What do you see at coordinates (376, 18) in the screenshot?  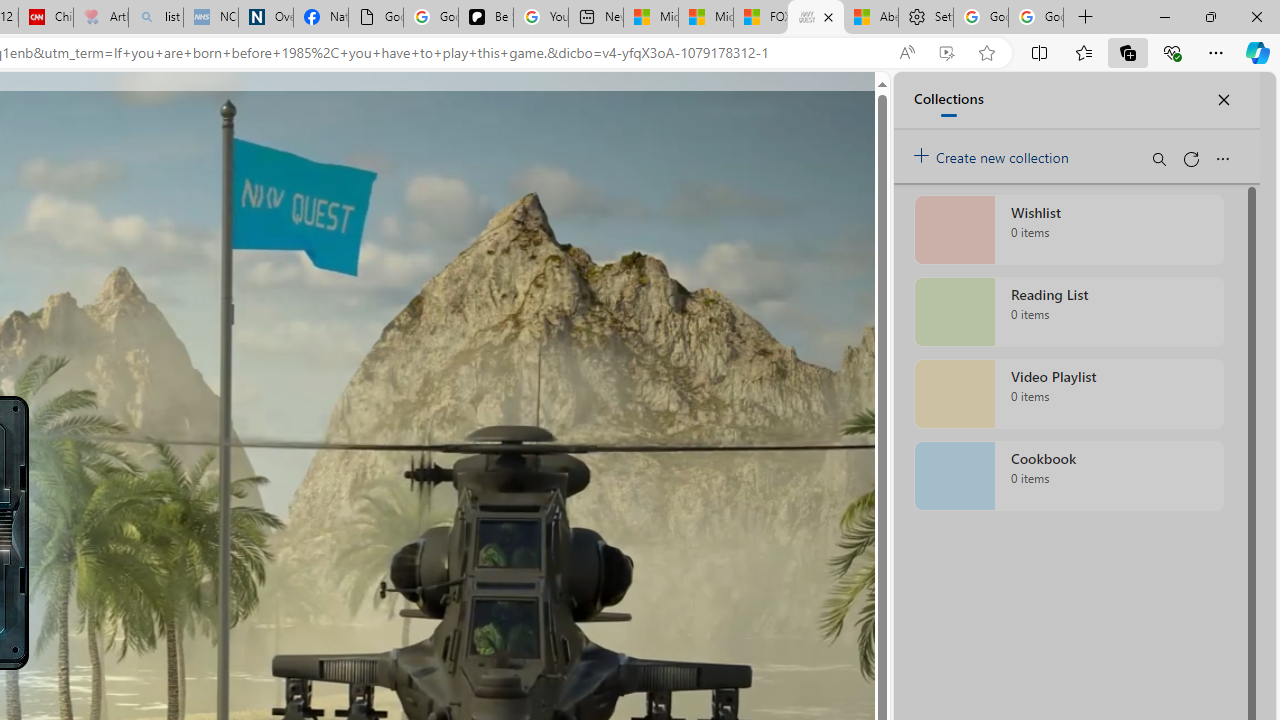 I see `Google Analytics Opt-out Browser Add-on Download Page` at bounding box center [376, 18].